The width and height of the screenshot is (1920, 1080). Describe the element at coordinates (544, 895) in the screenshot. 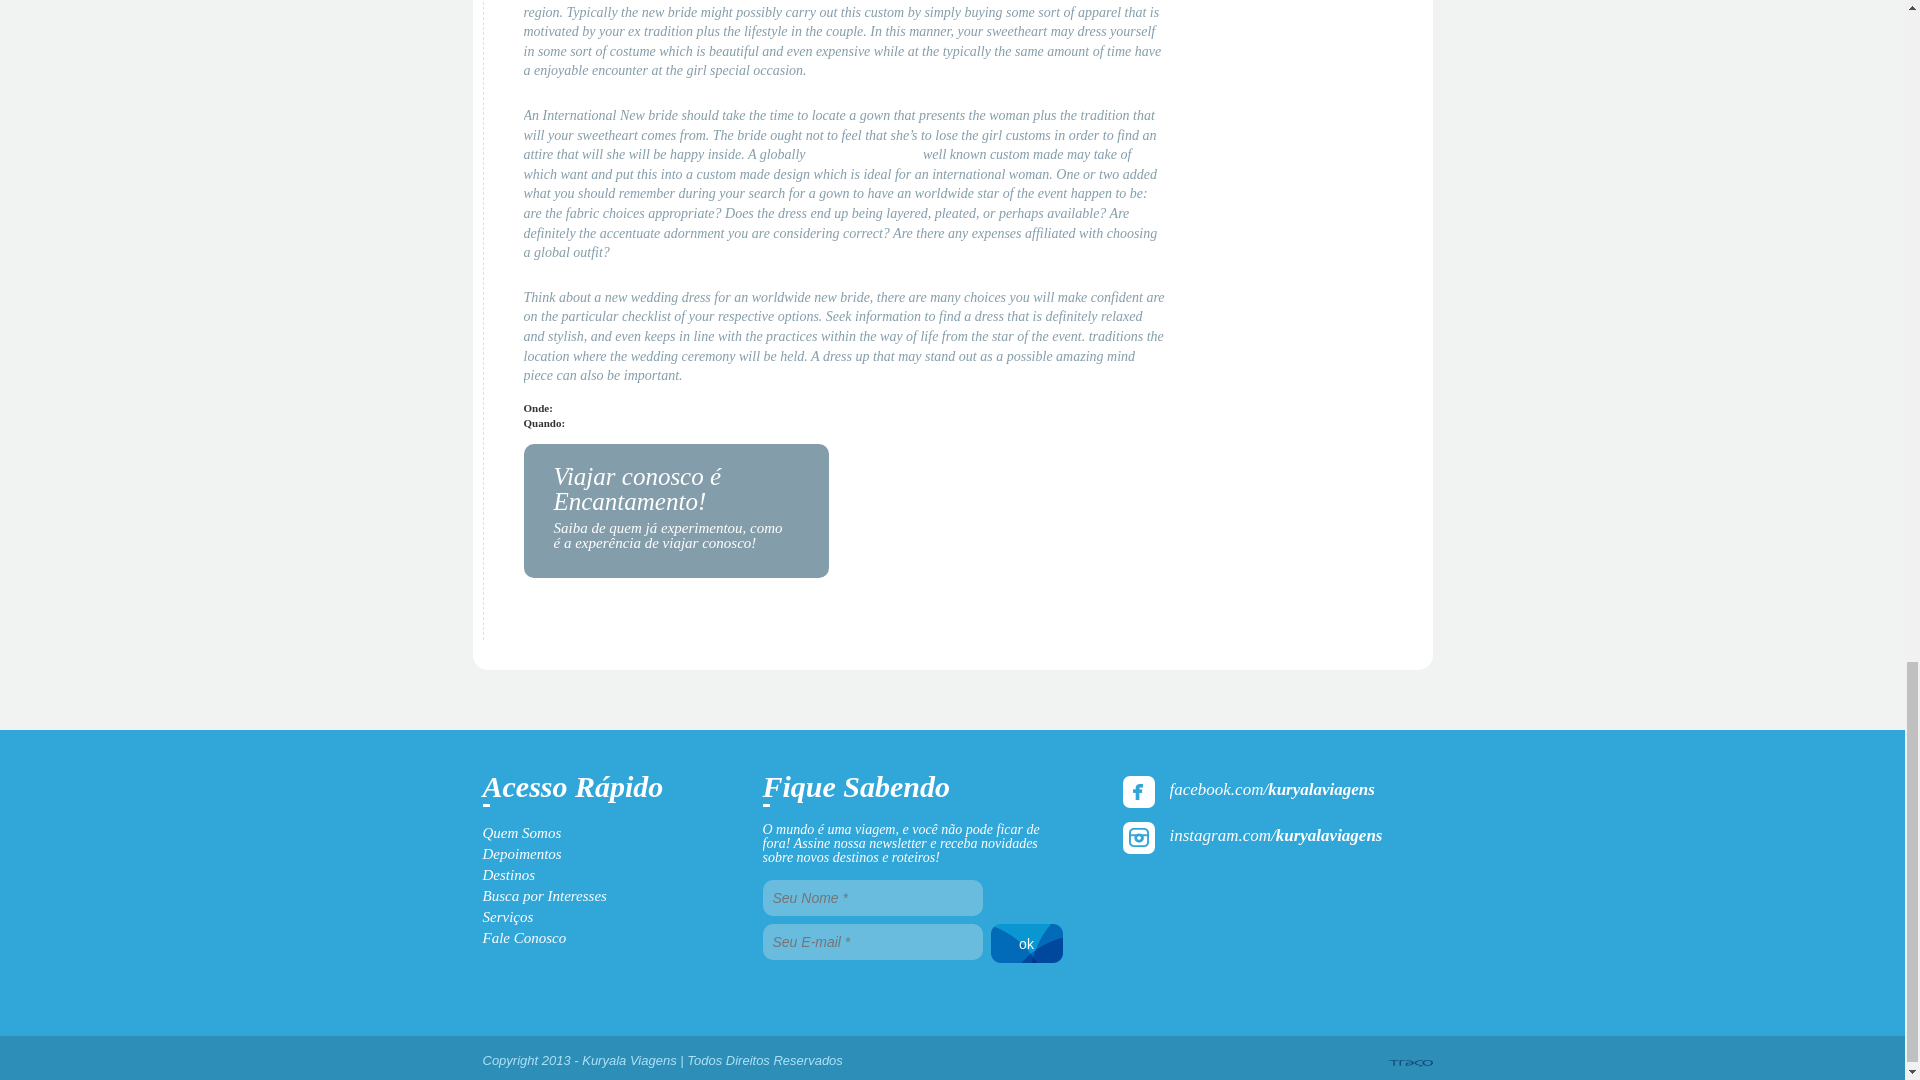

I see `Busca por Interesses` at that location.